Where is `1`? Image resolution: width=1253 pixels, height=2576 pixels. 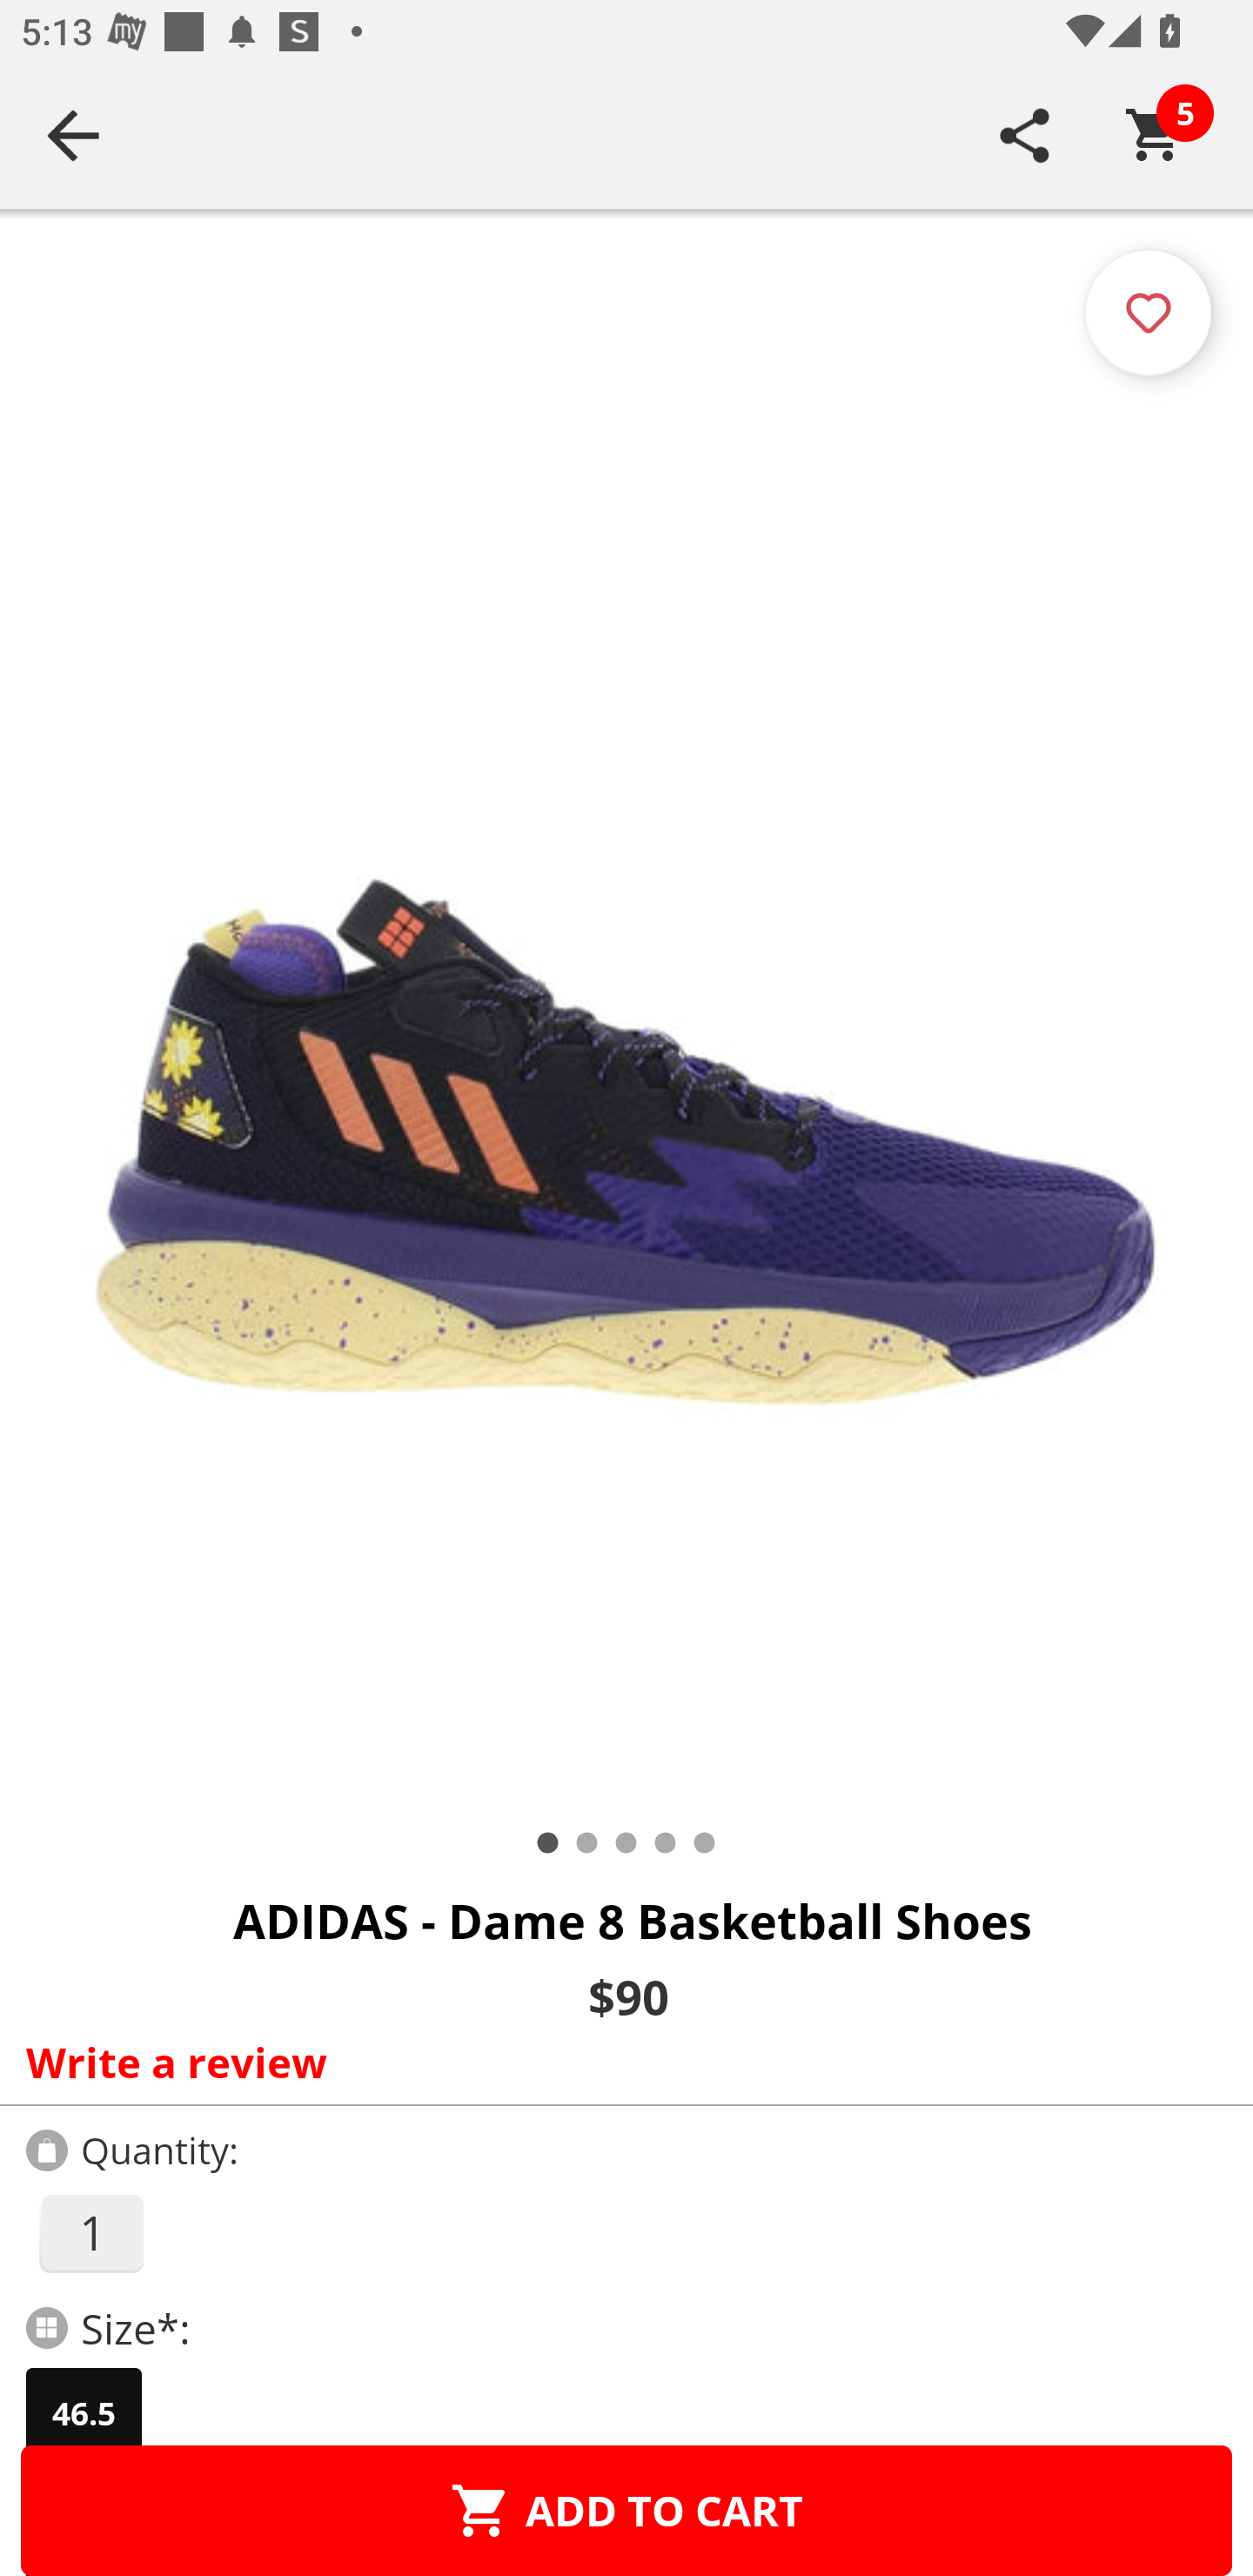
1 is located at coordinates (90, 2233).